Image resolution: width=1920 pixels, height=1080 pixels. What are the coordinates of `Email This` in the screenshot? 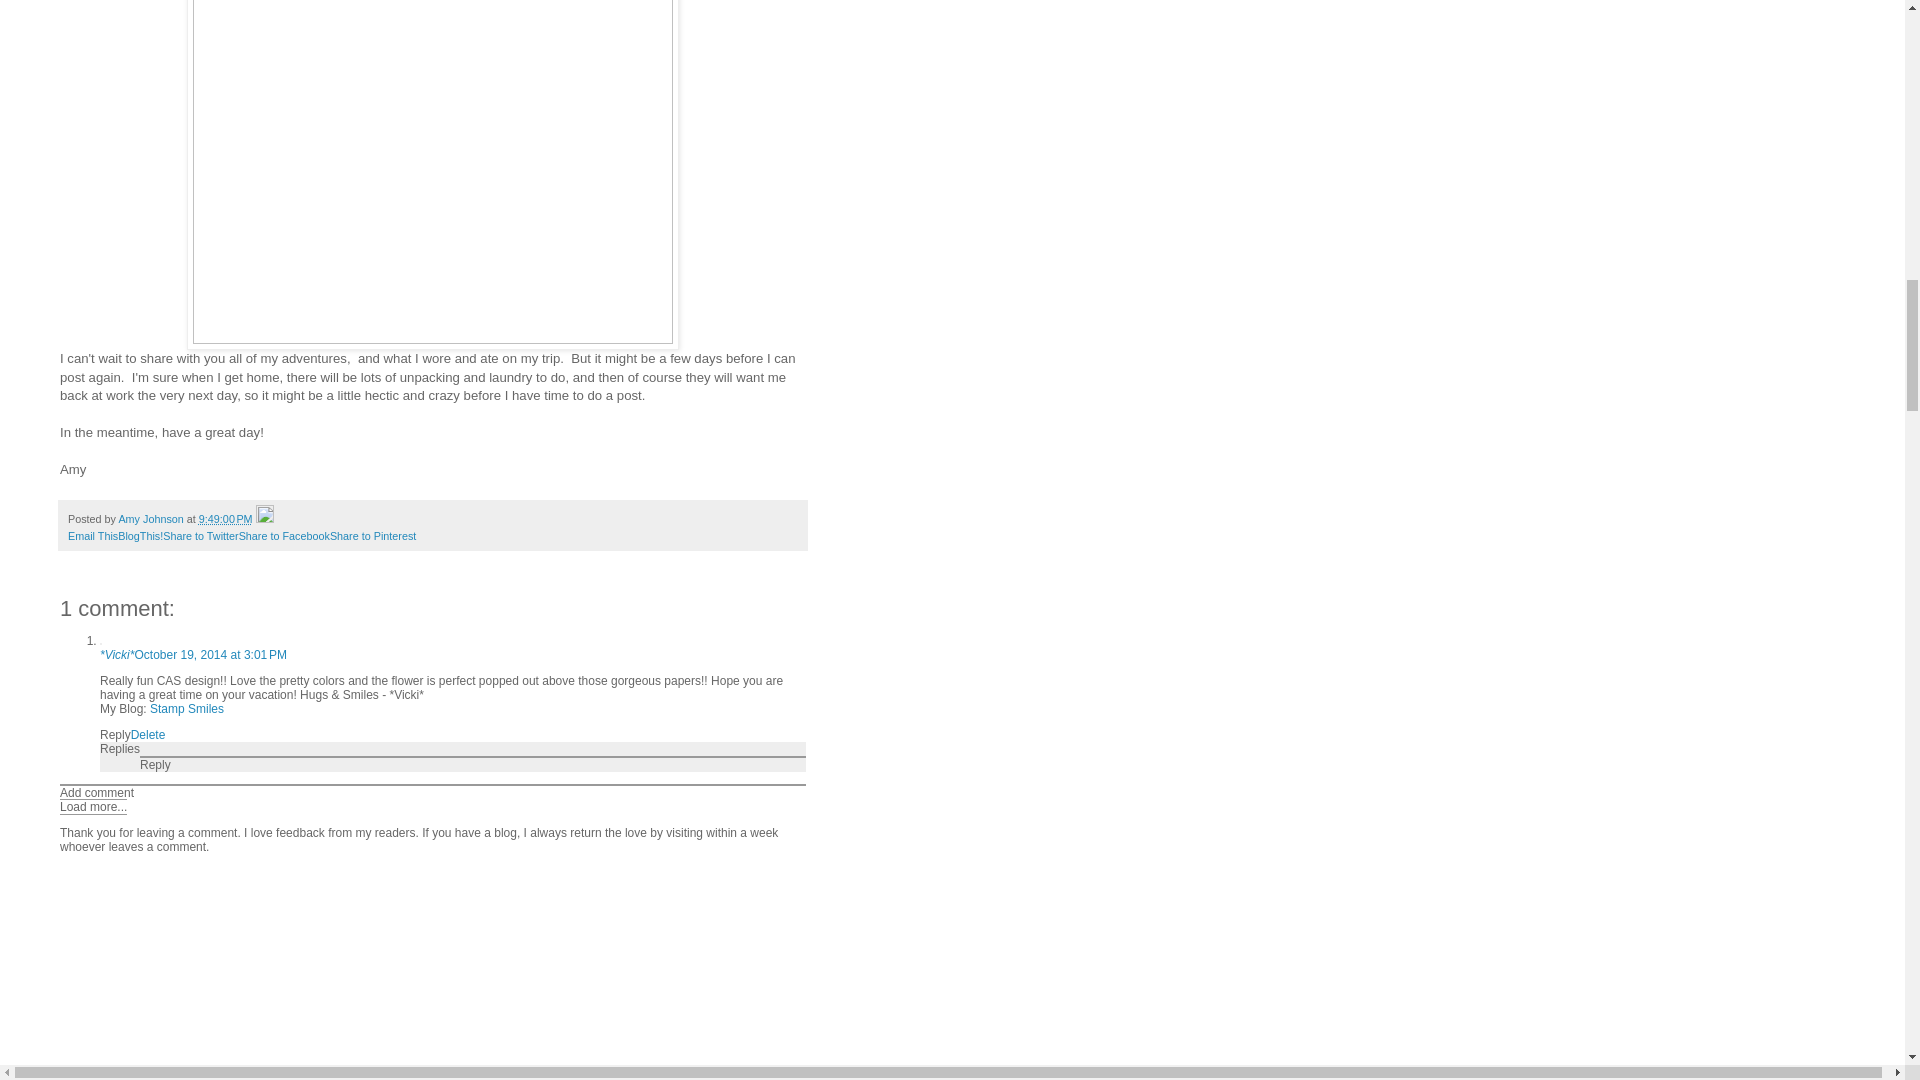 It's located at (92, 536).